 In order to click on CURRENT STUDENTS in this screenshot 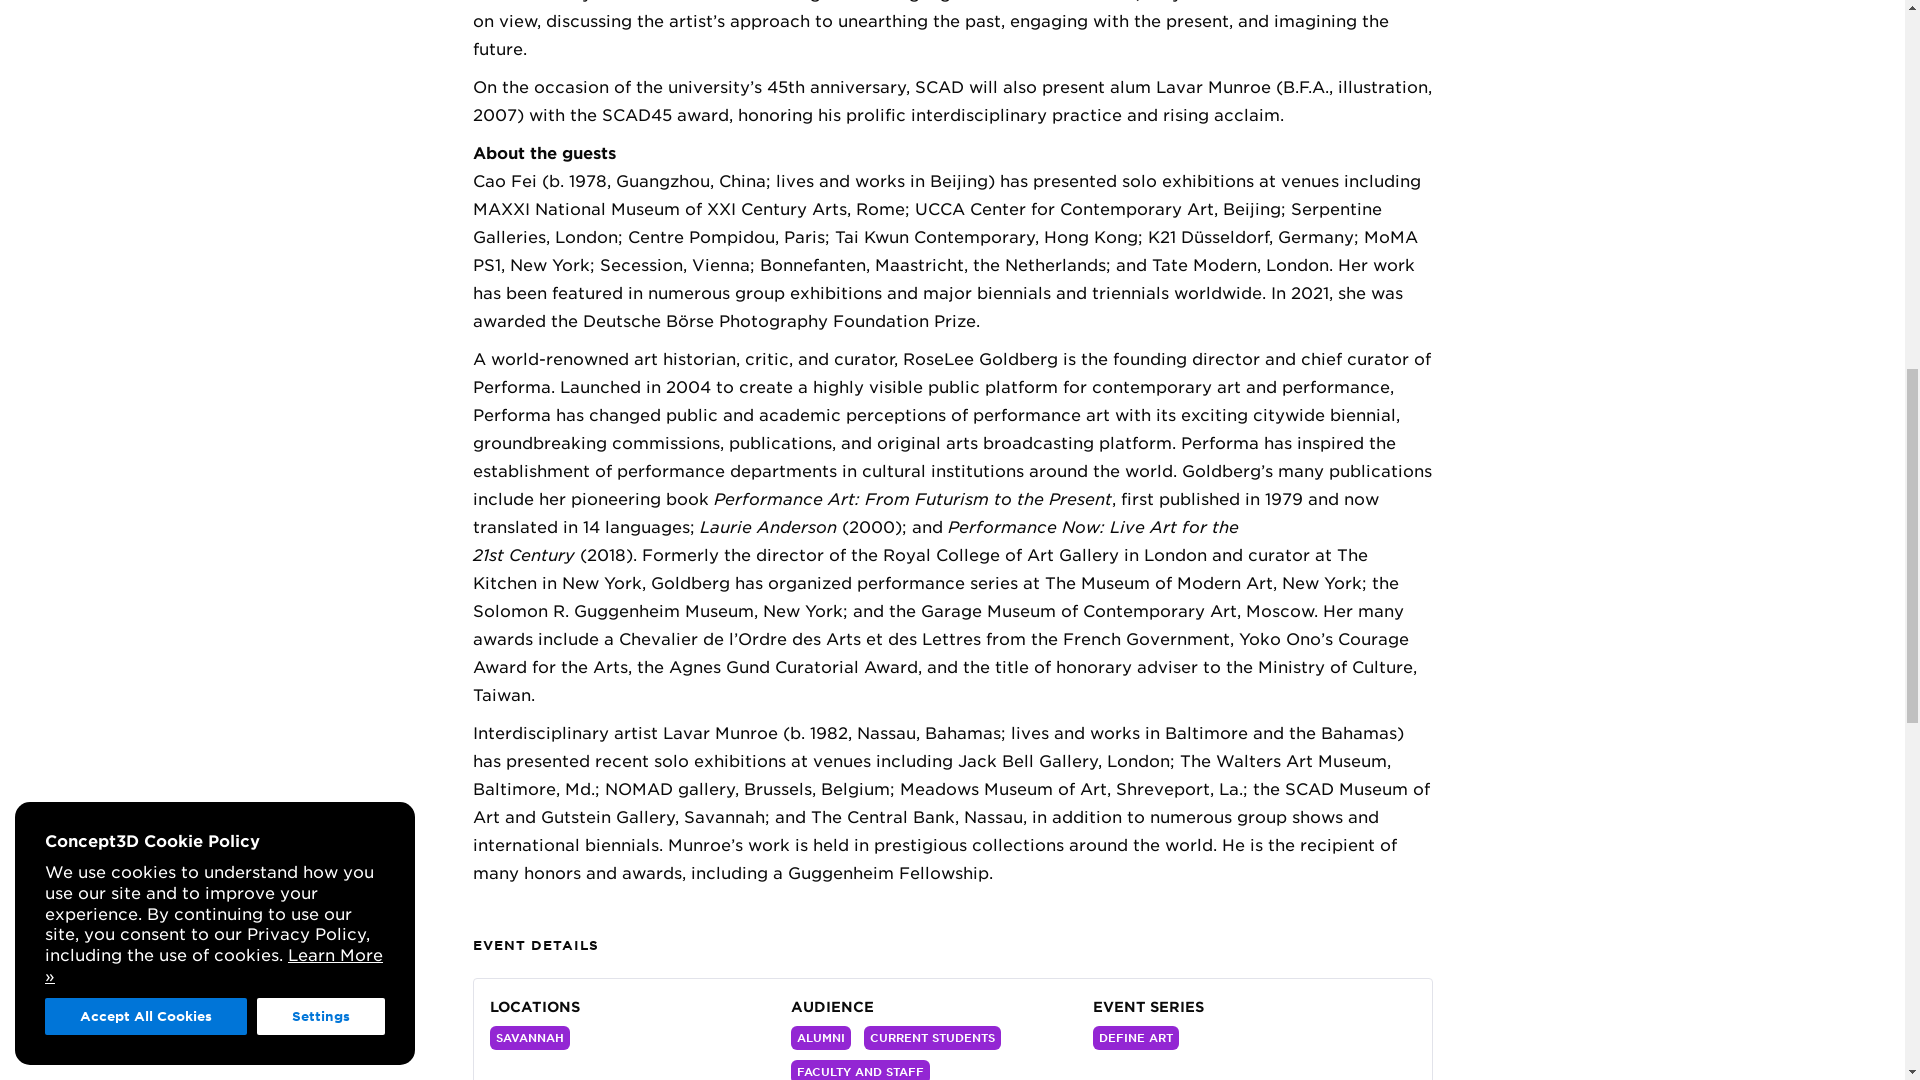, I will do `click(932, 1038)`.